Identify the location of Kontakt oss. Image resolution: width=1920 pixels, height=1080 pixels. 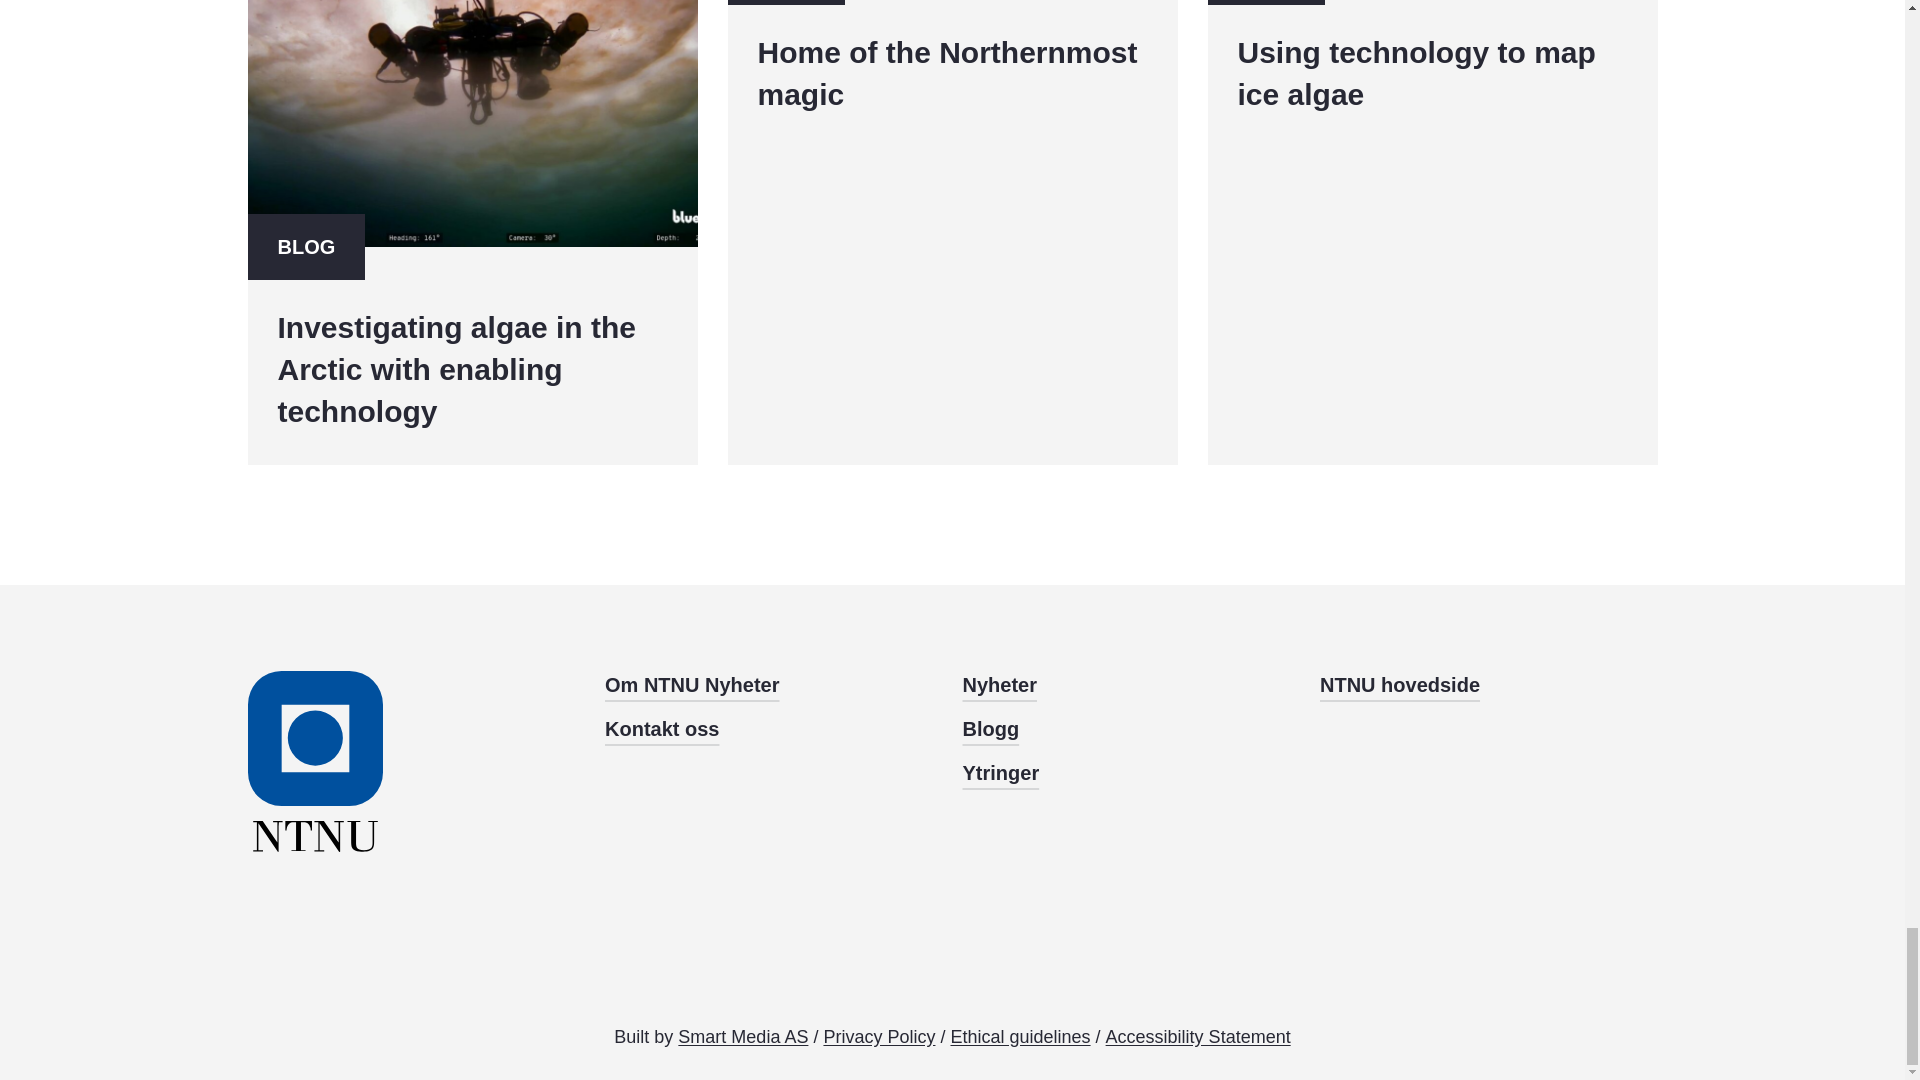
(1130, 728).